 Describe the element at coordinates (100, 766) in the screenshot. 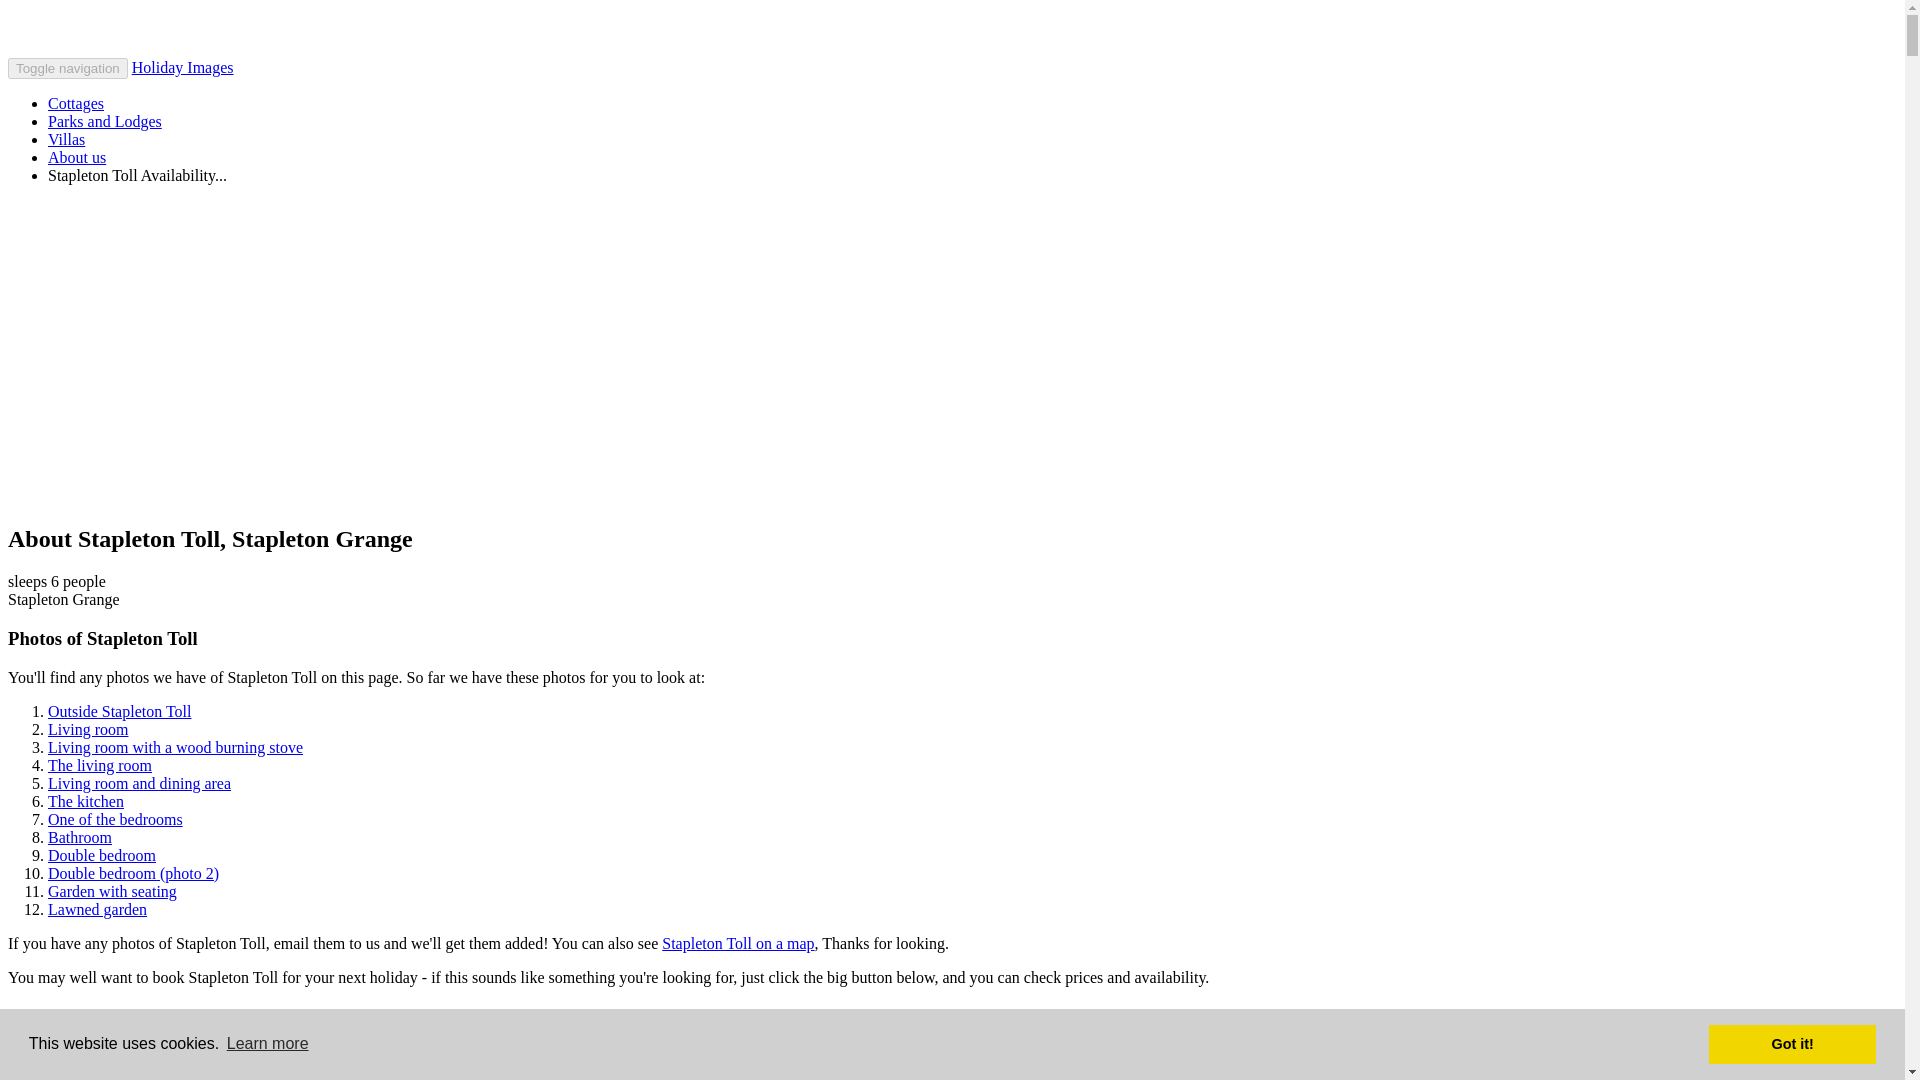

I see `The living room` at that location.